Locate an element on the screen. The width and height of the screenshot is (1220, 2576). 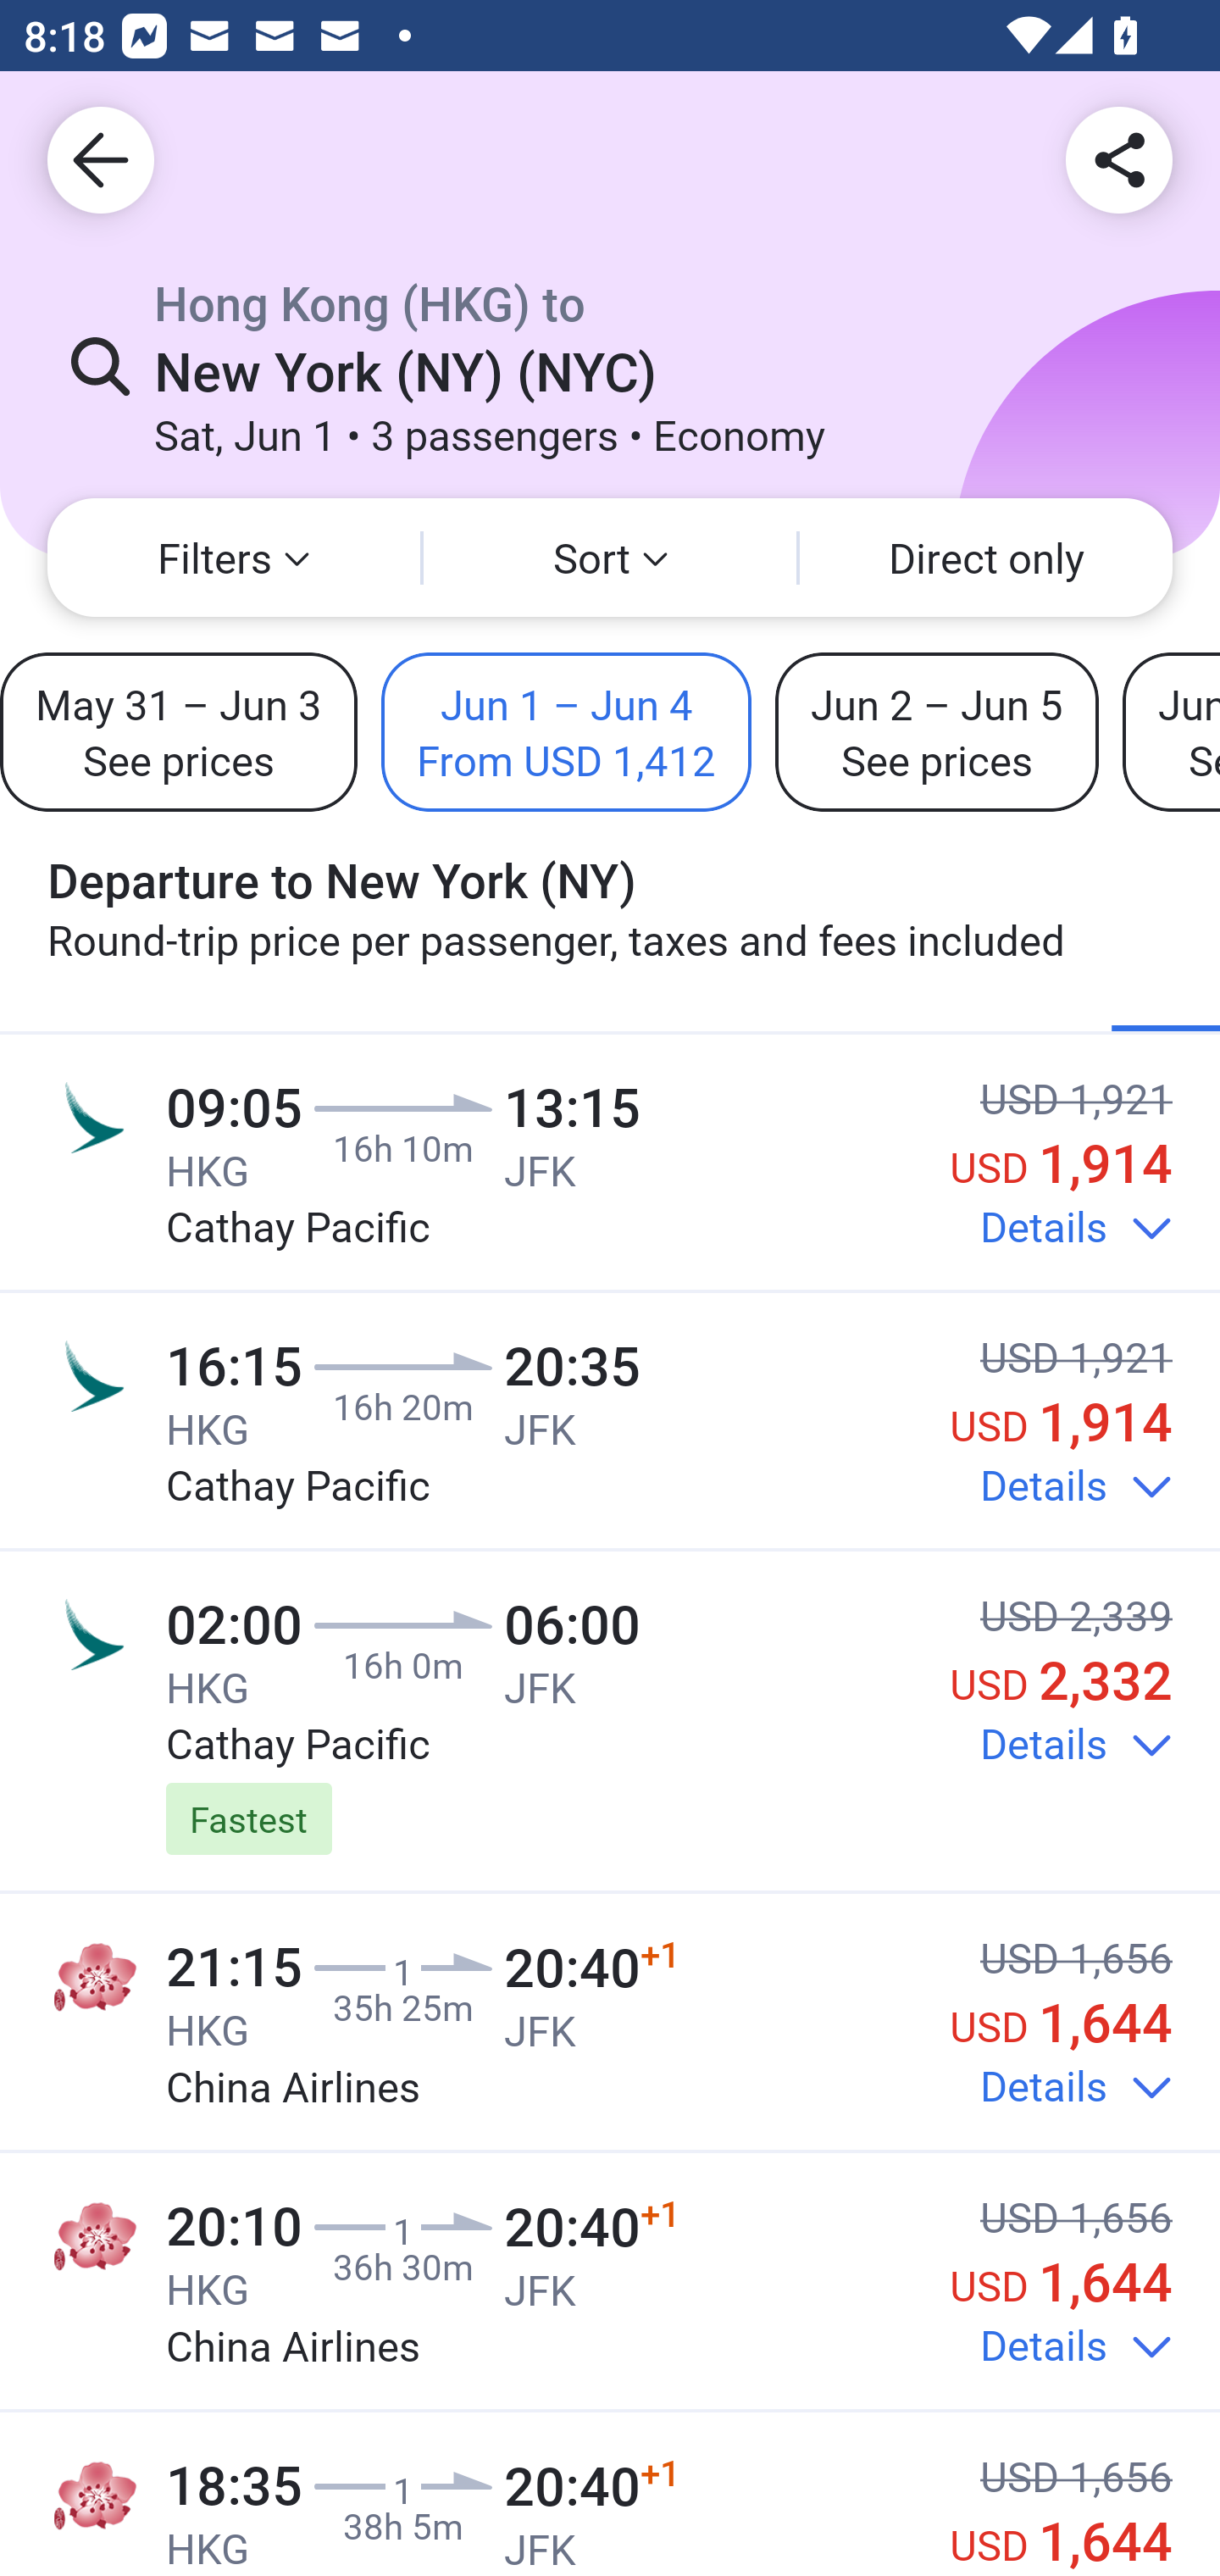
Jun 2 – Jun 5 See prices is located at coordinates (937, 731).